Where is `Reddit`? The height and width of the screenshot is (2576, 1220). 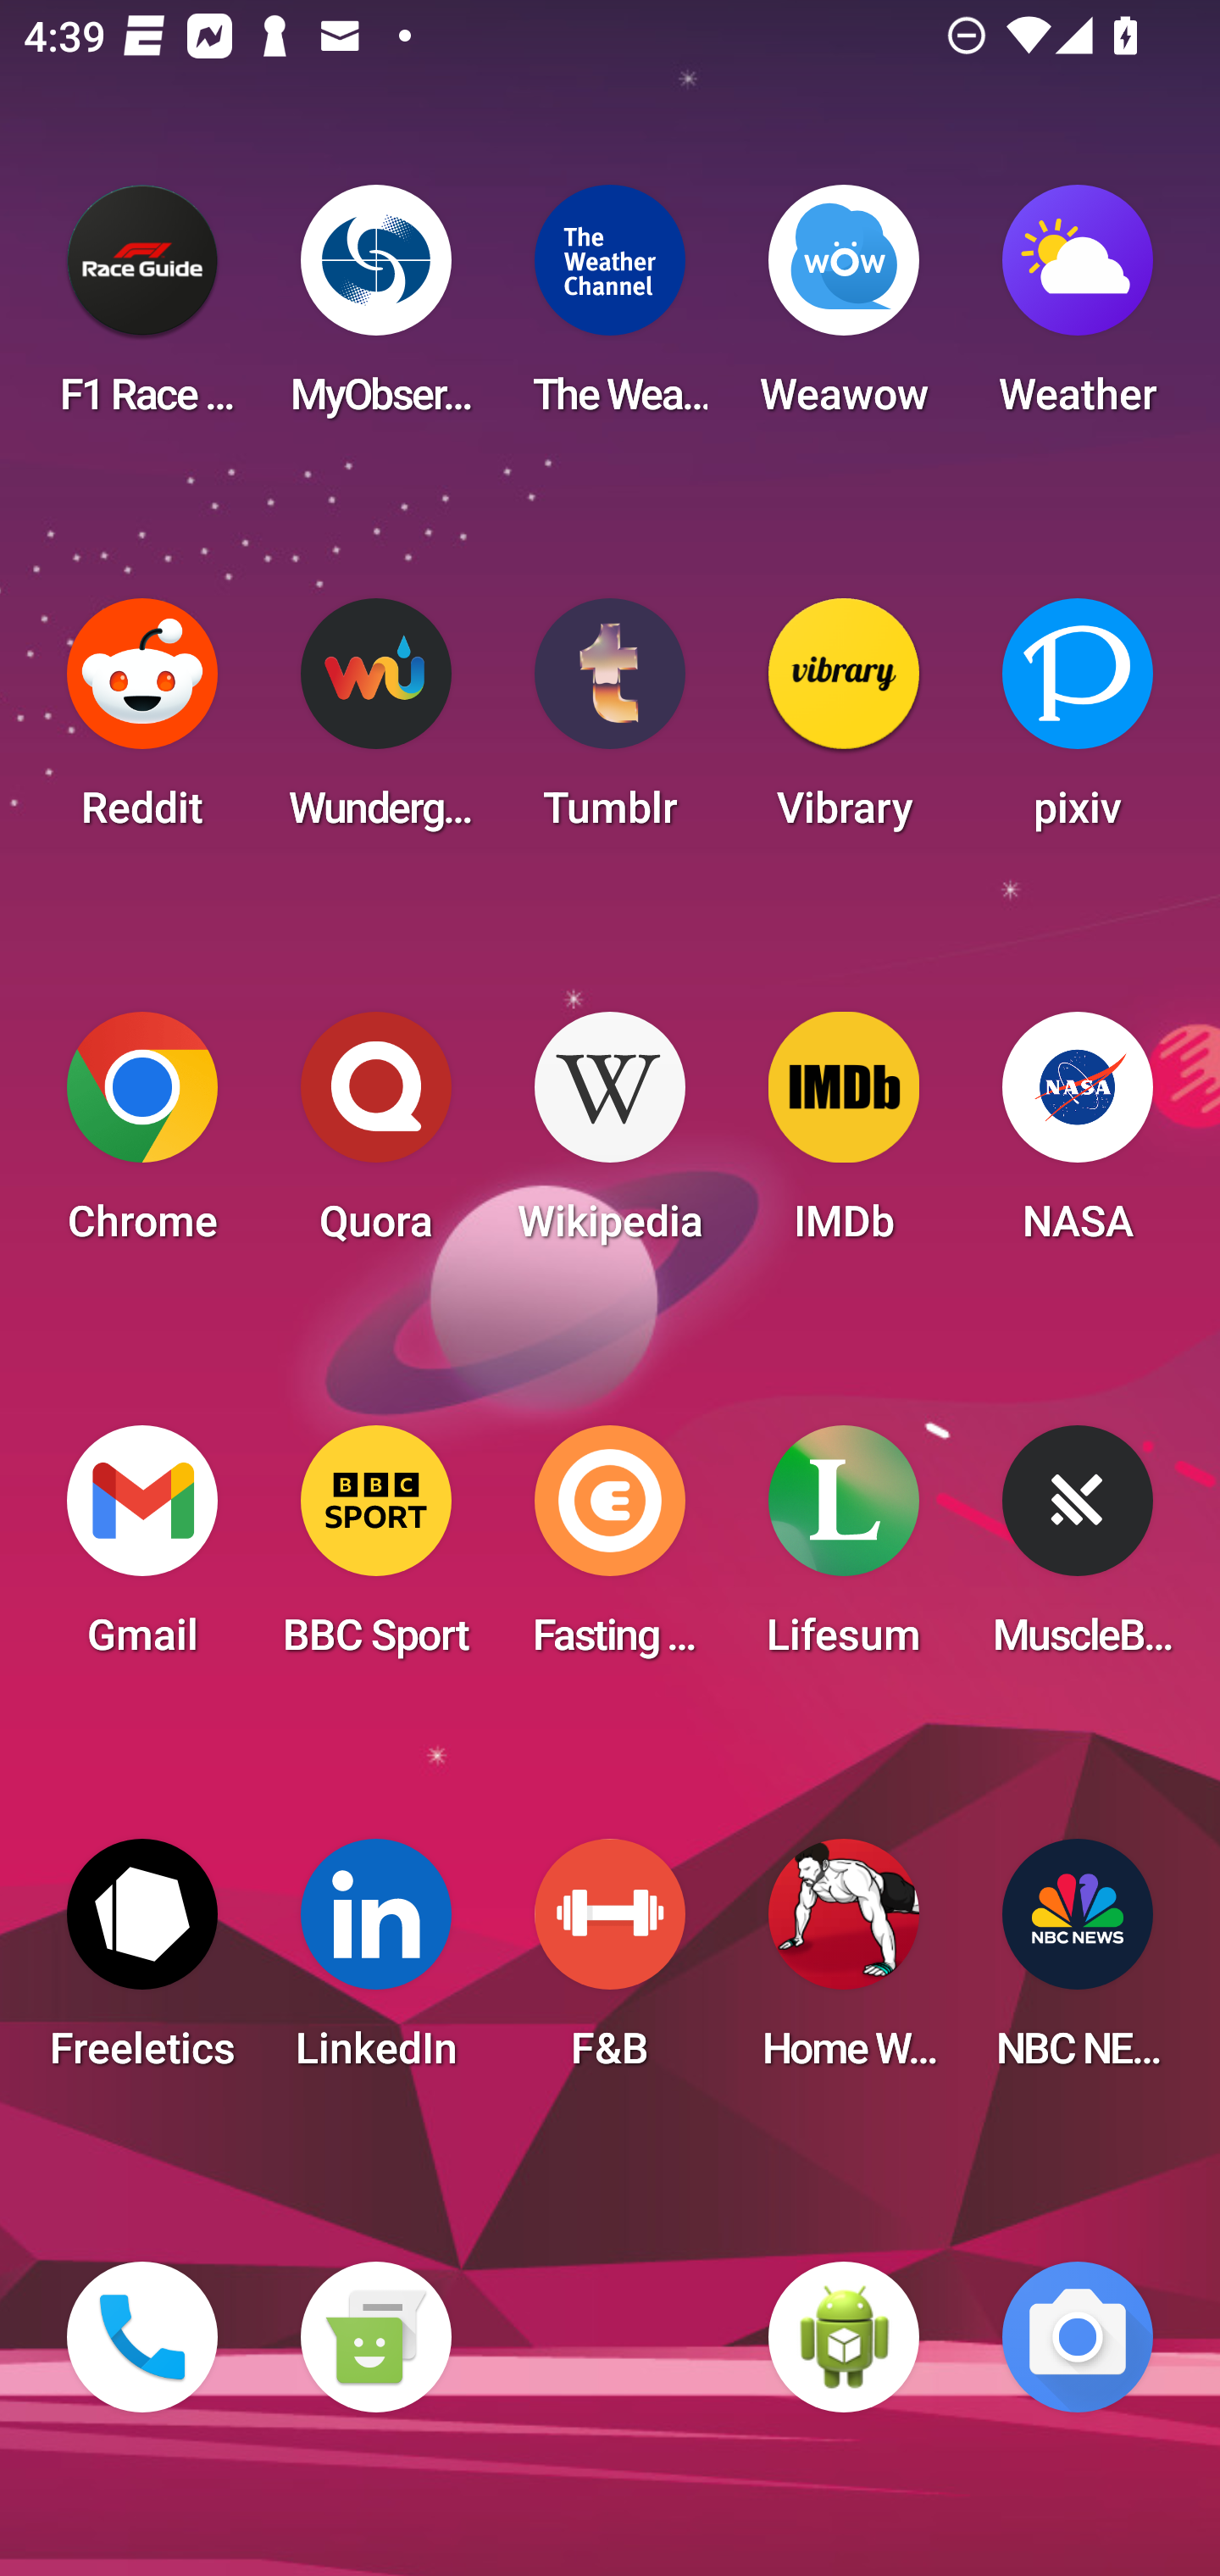 Reddit is located at coordinates (142, 724).